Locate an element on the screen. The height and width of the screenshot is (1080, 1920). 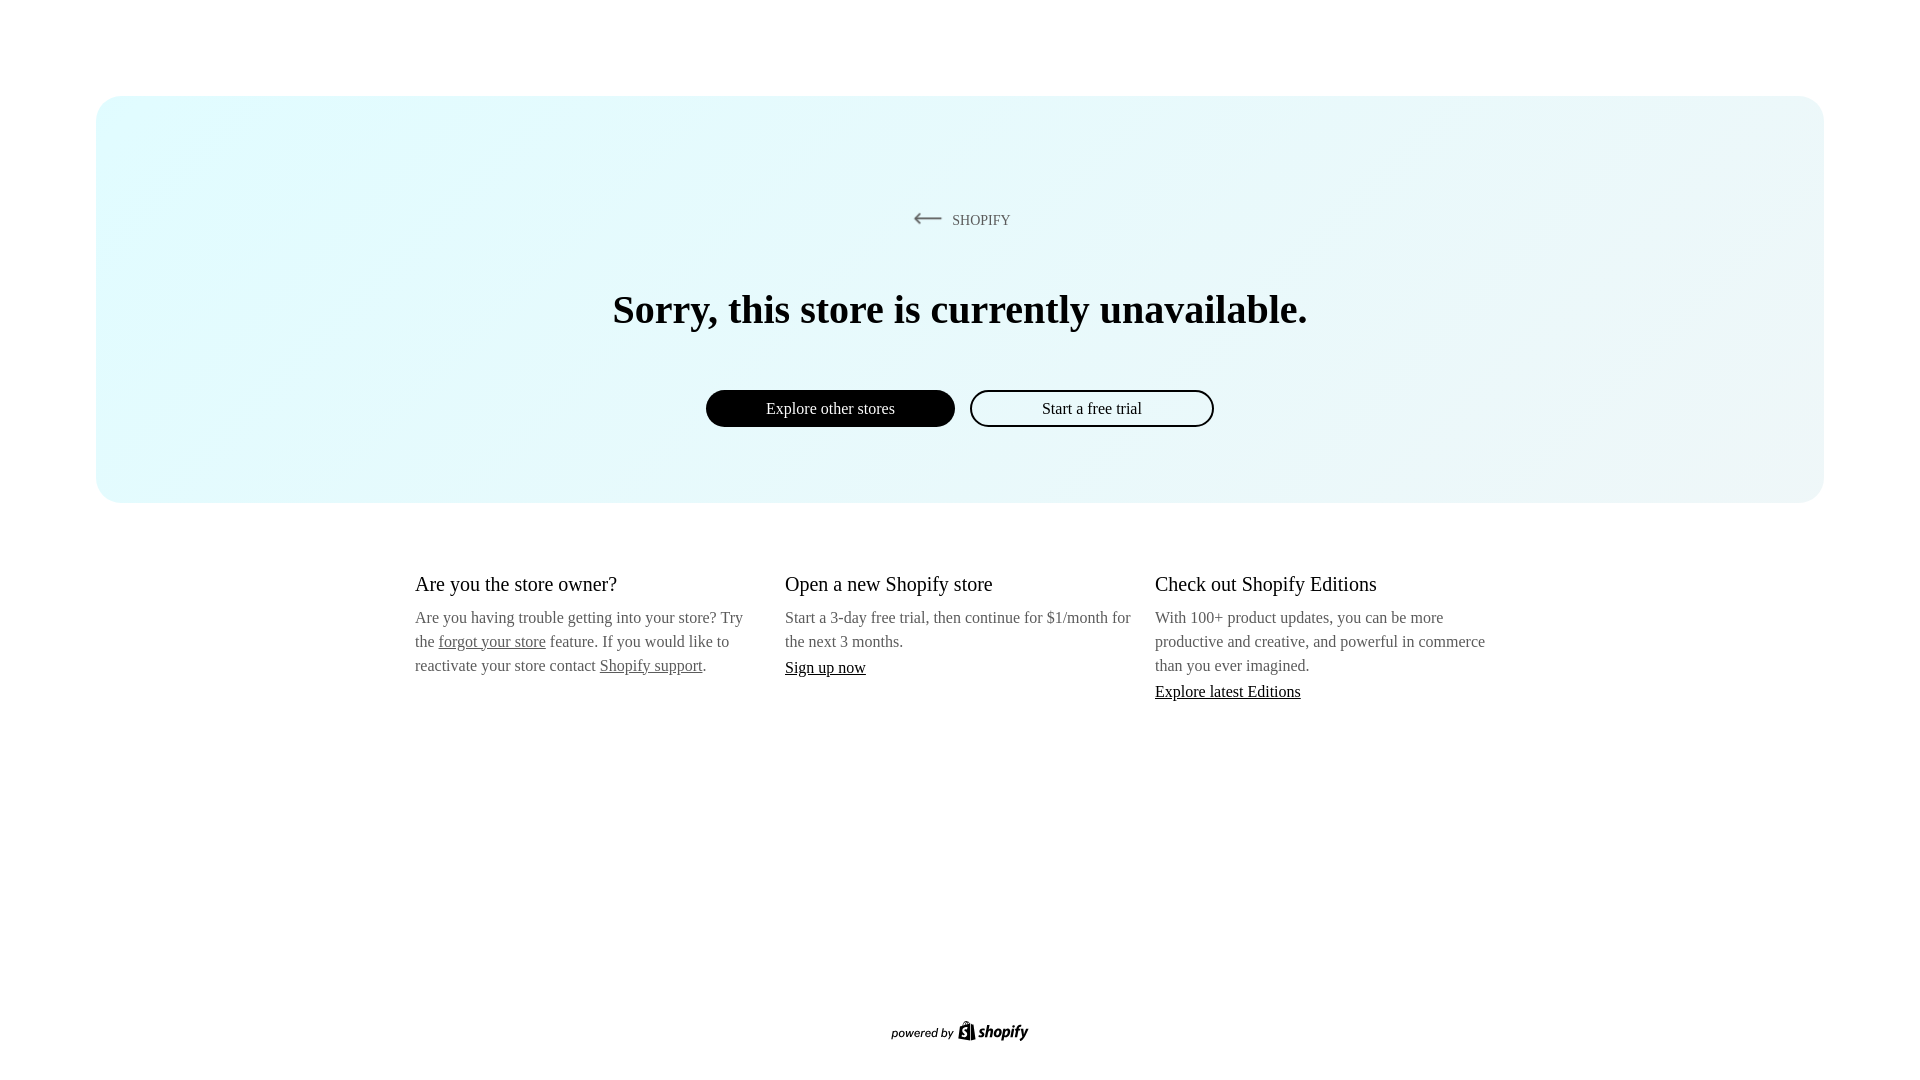
Explore latest Editions is located at coordinates (1228, 690).